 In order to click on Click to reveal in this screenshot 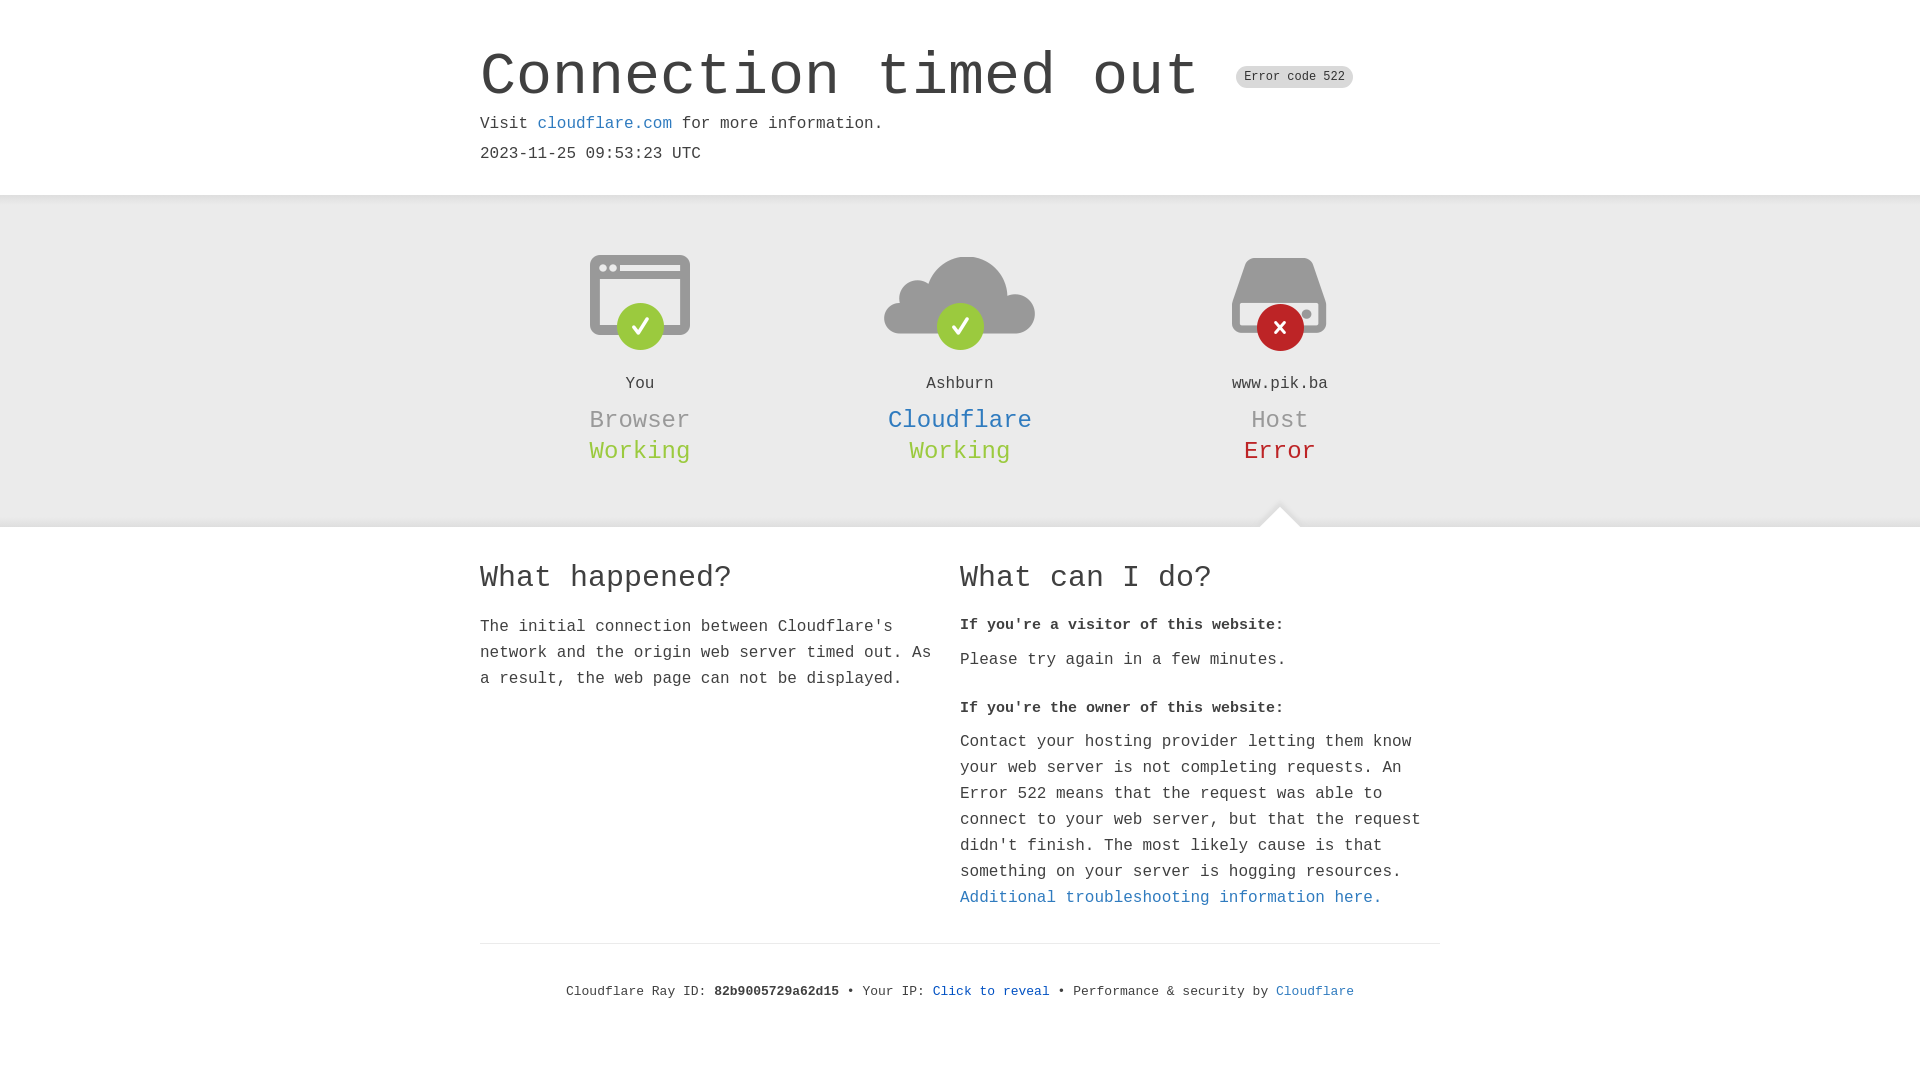, I will do `click(992, 992)`.